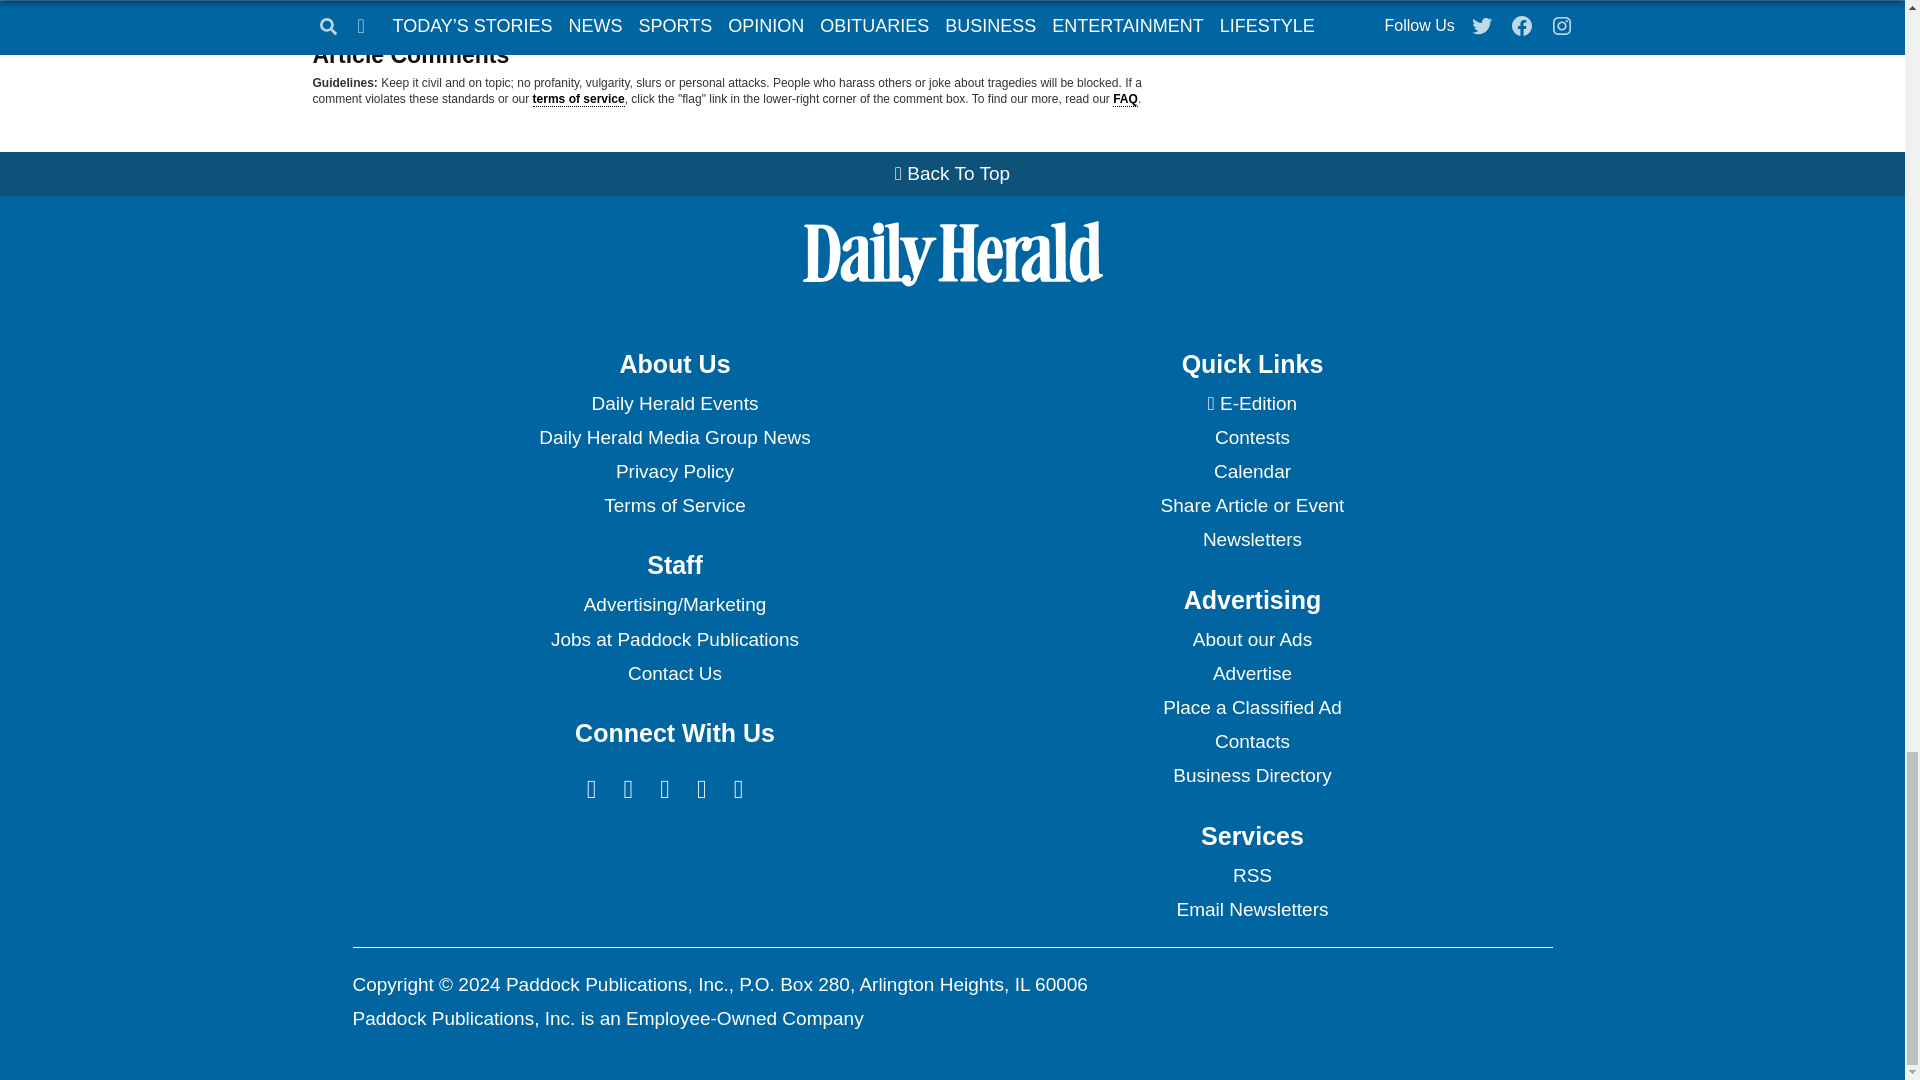 This screenshot has height=1080, width=1920. I want to click on Terms of Service, so click(674, 506).